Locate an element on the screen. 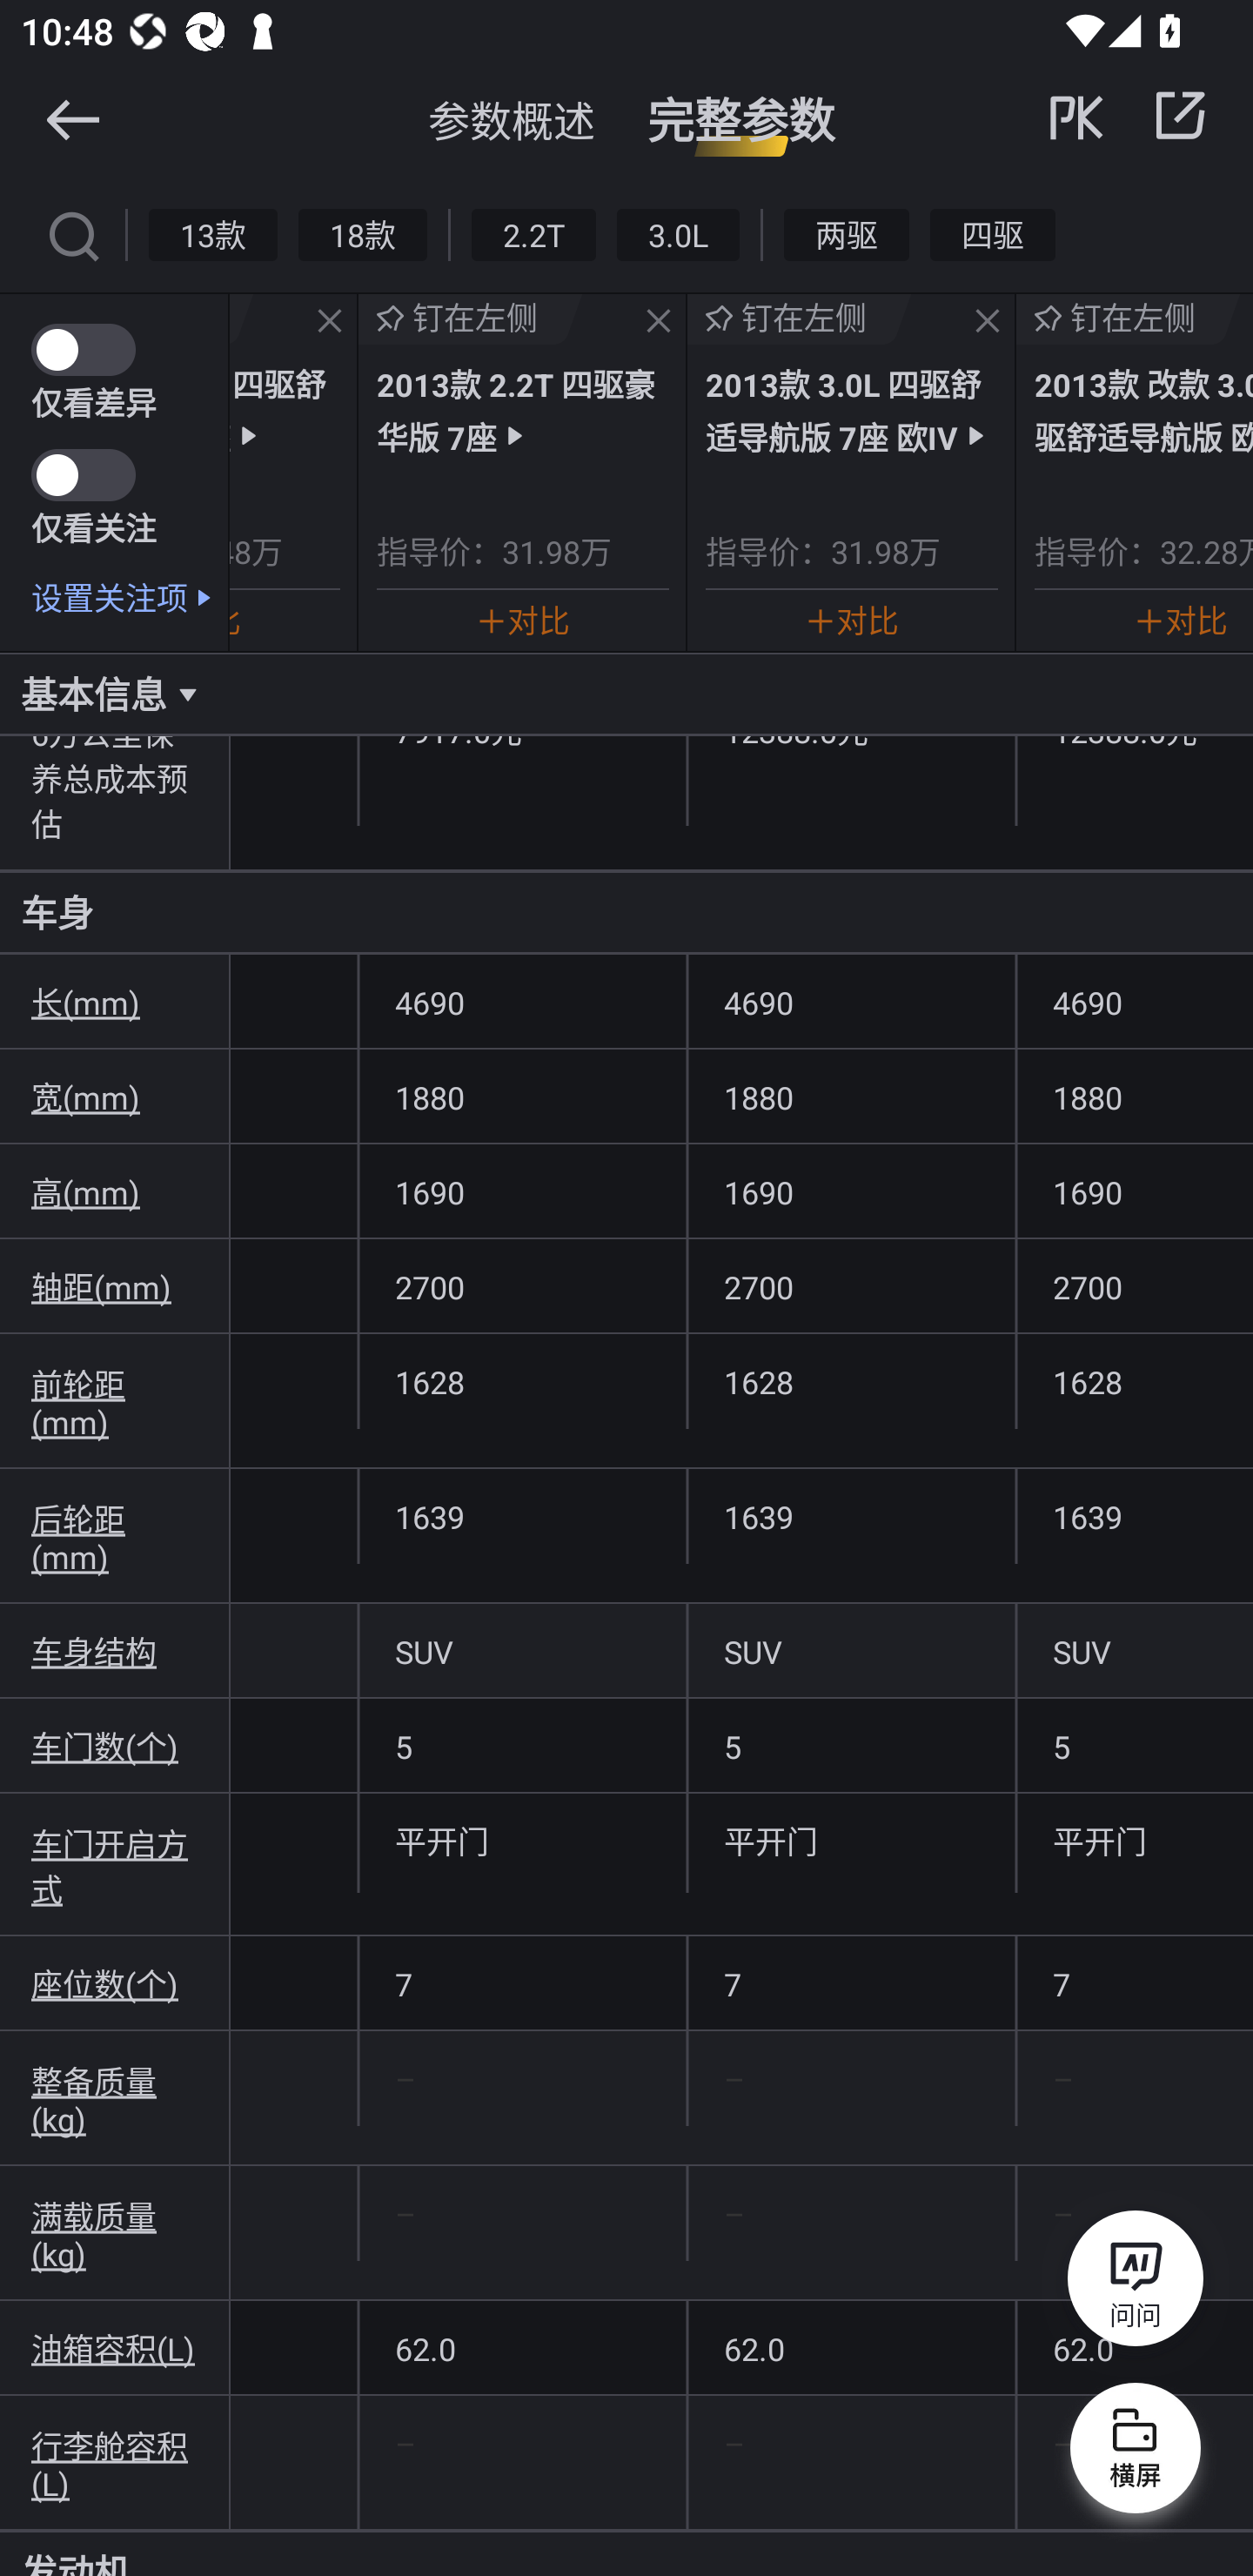  SUV is located at coordinates (851, 1651).